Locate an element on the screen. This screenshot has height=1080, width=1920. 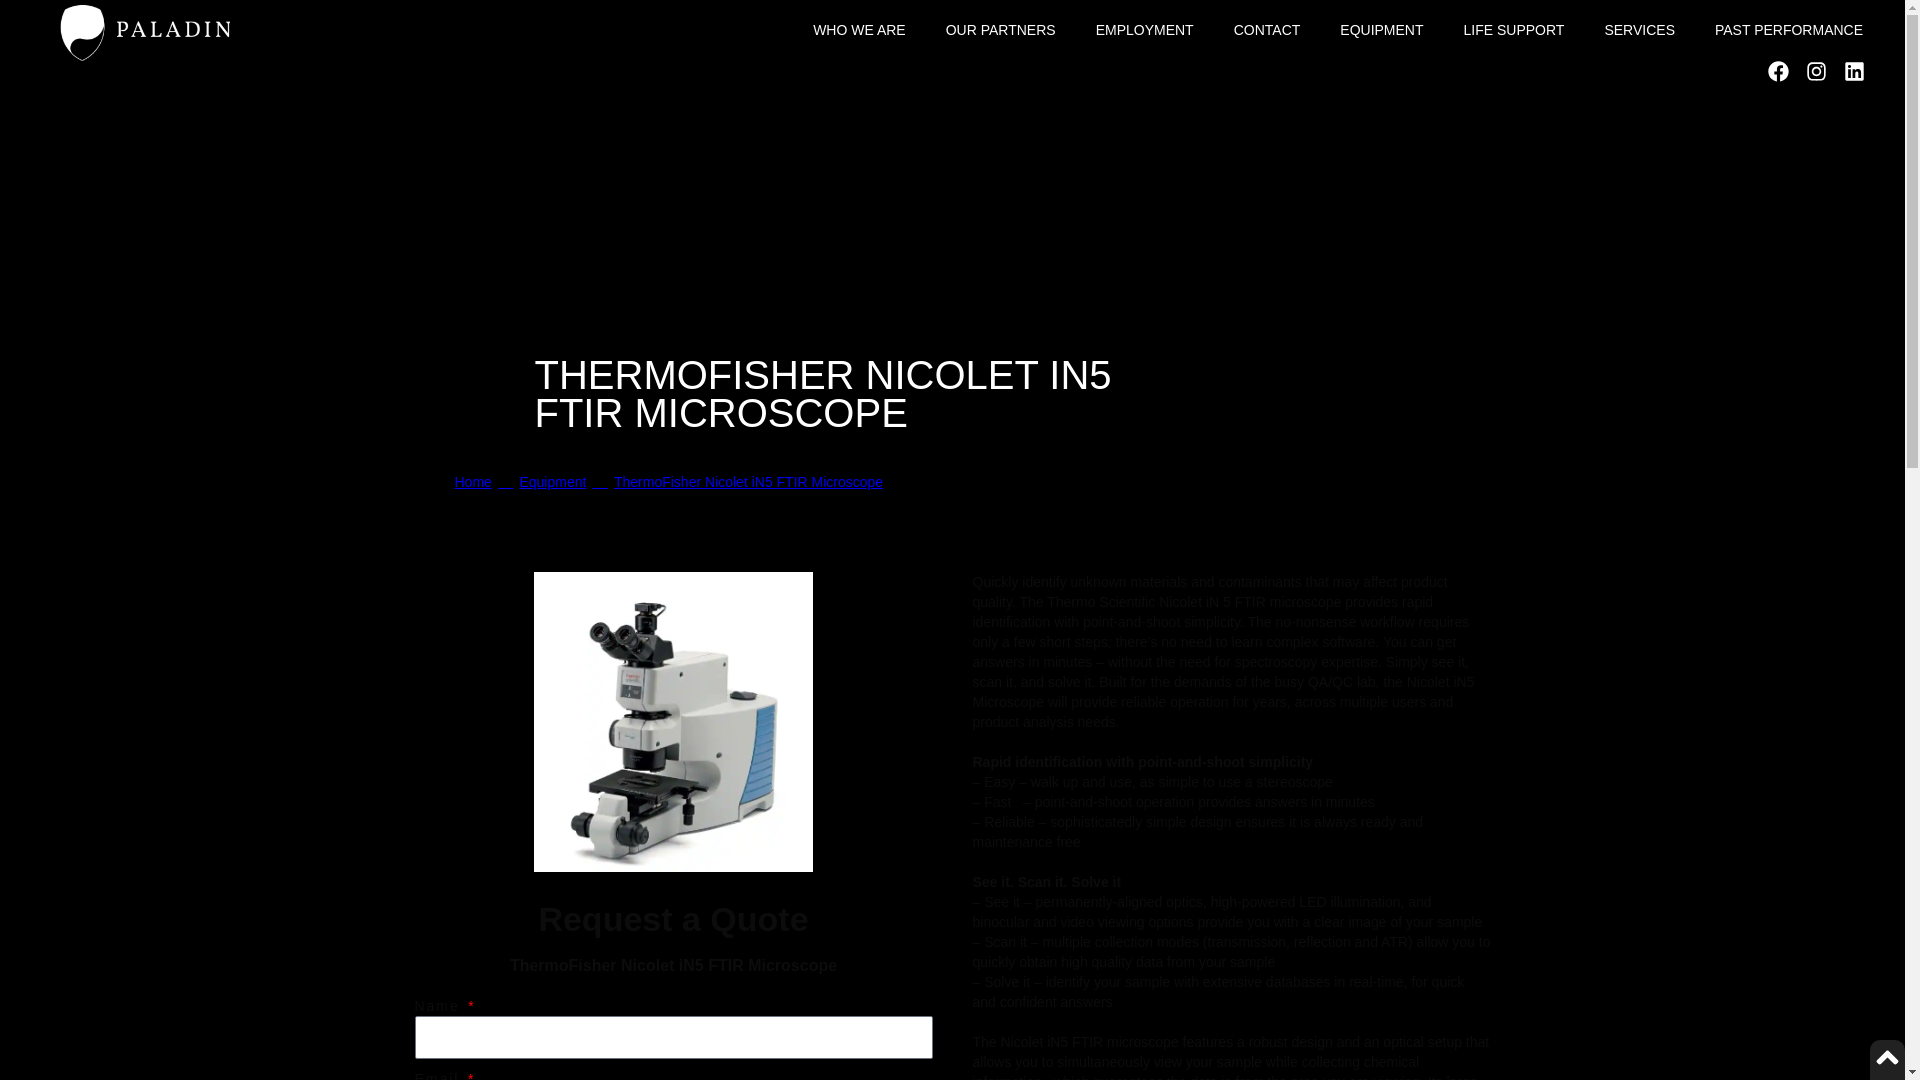
EMPLOYMENT is located at coordinates (1144, 30).